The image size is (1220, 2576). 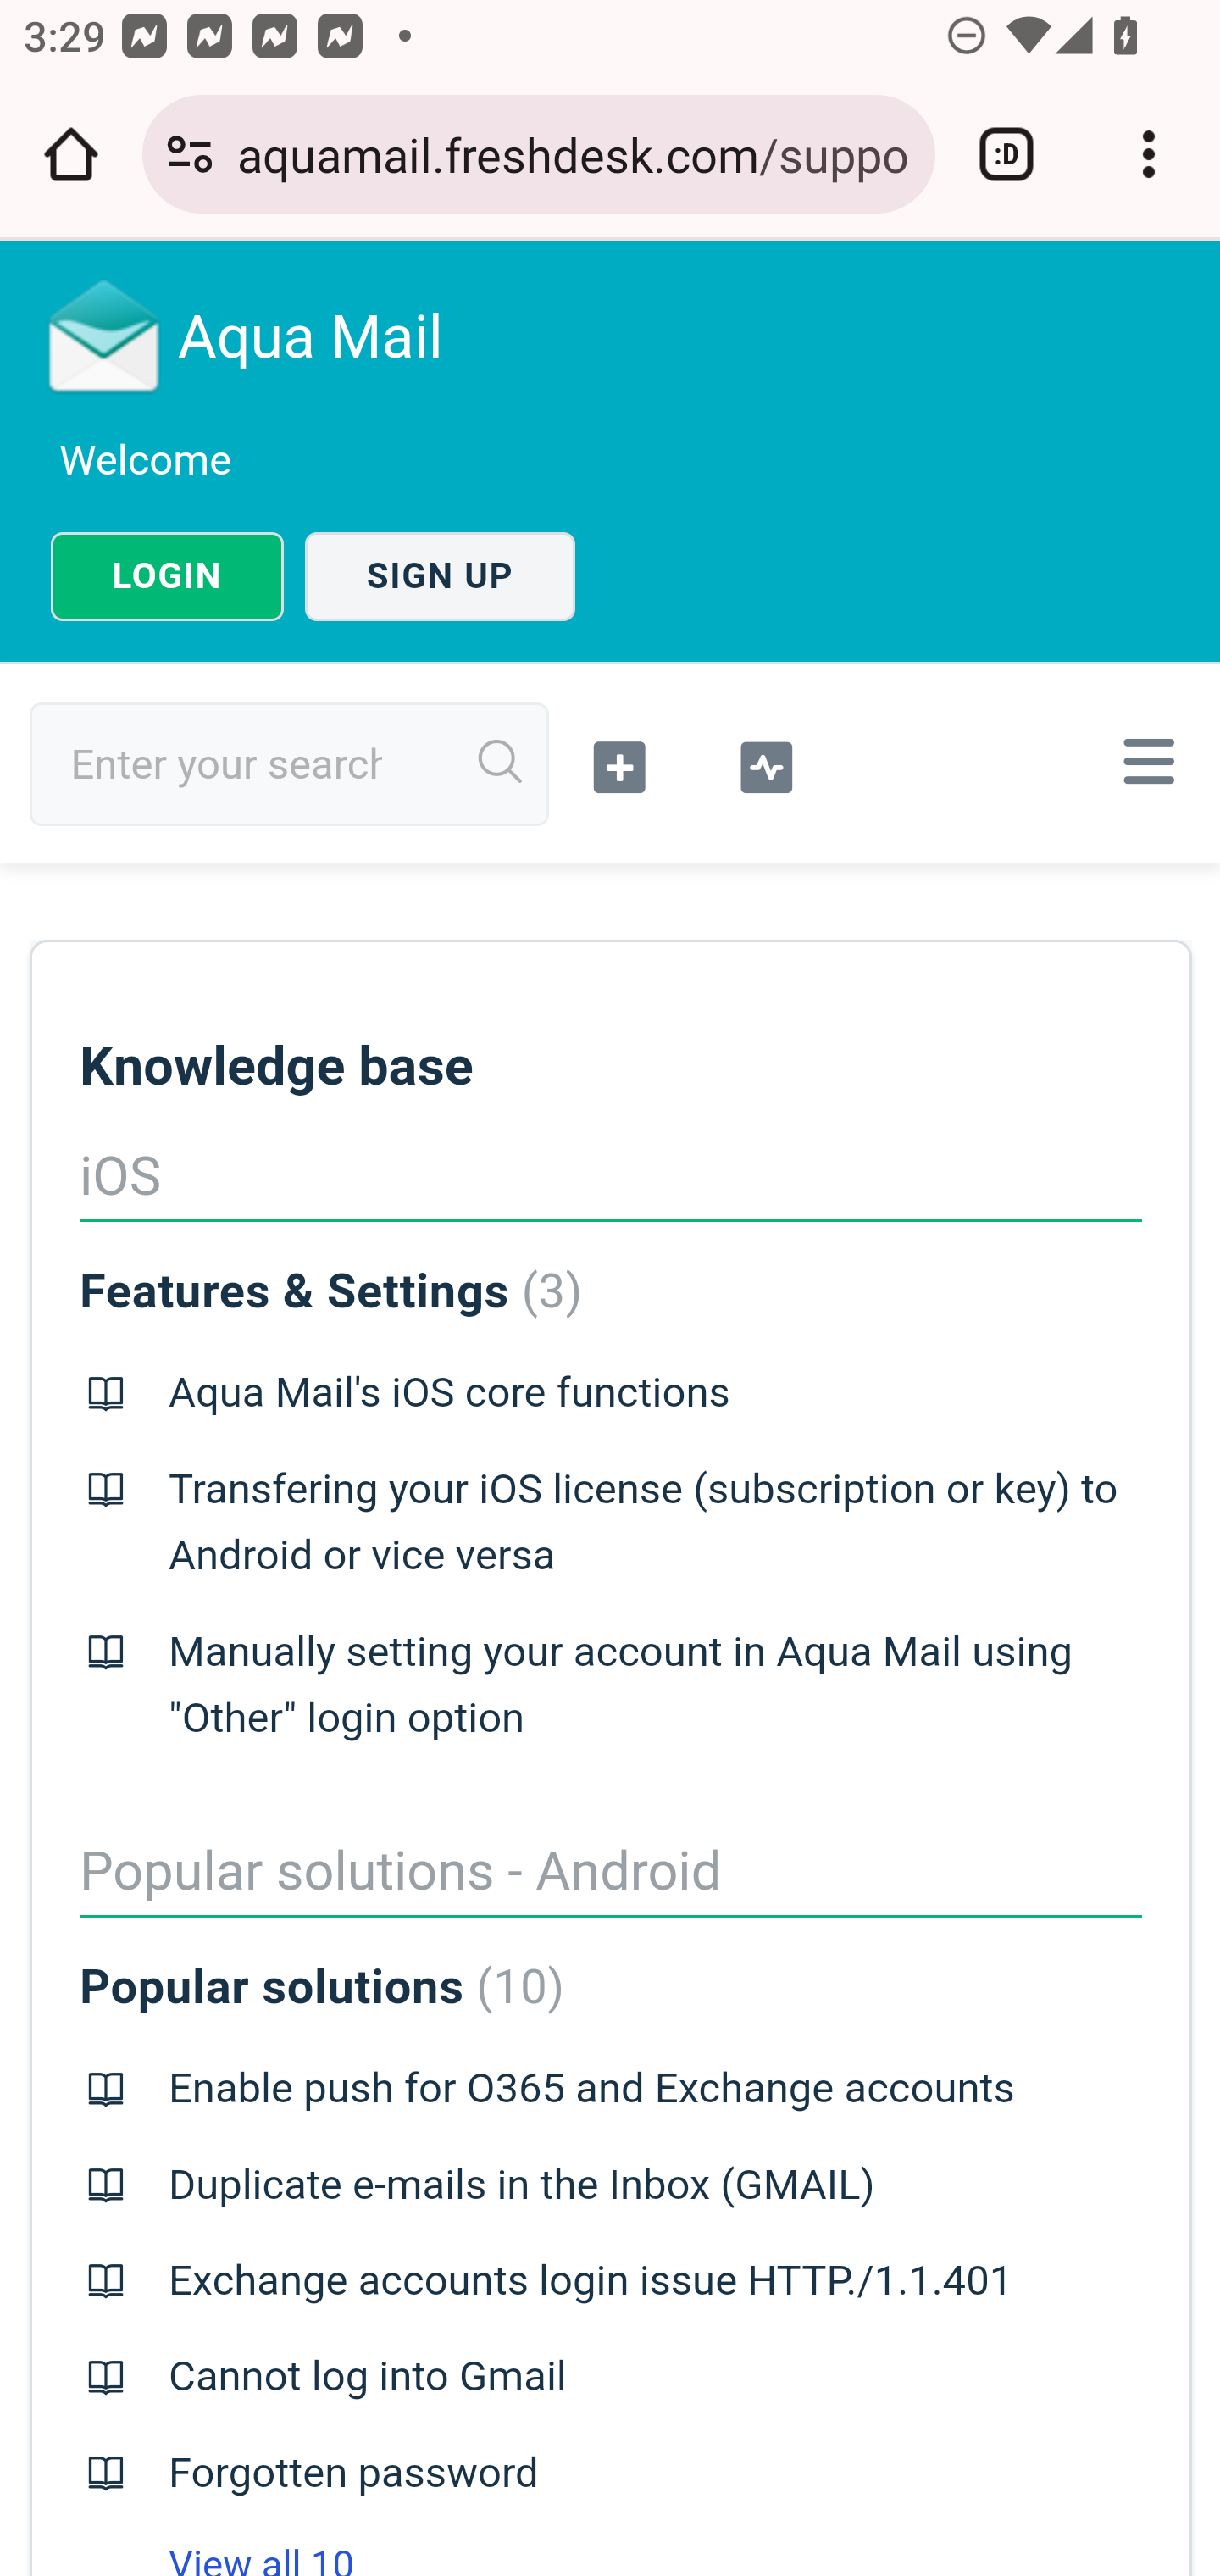 I want to click on iOS, so click(x=119, y=1176).